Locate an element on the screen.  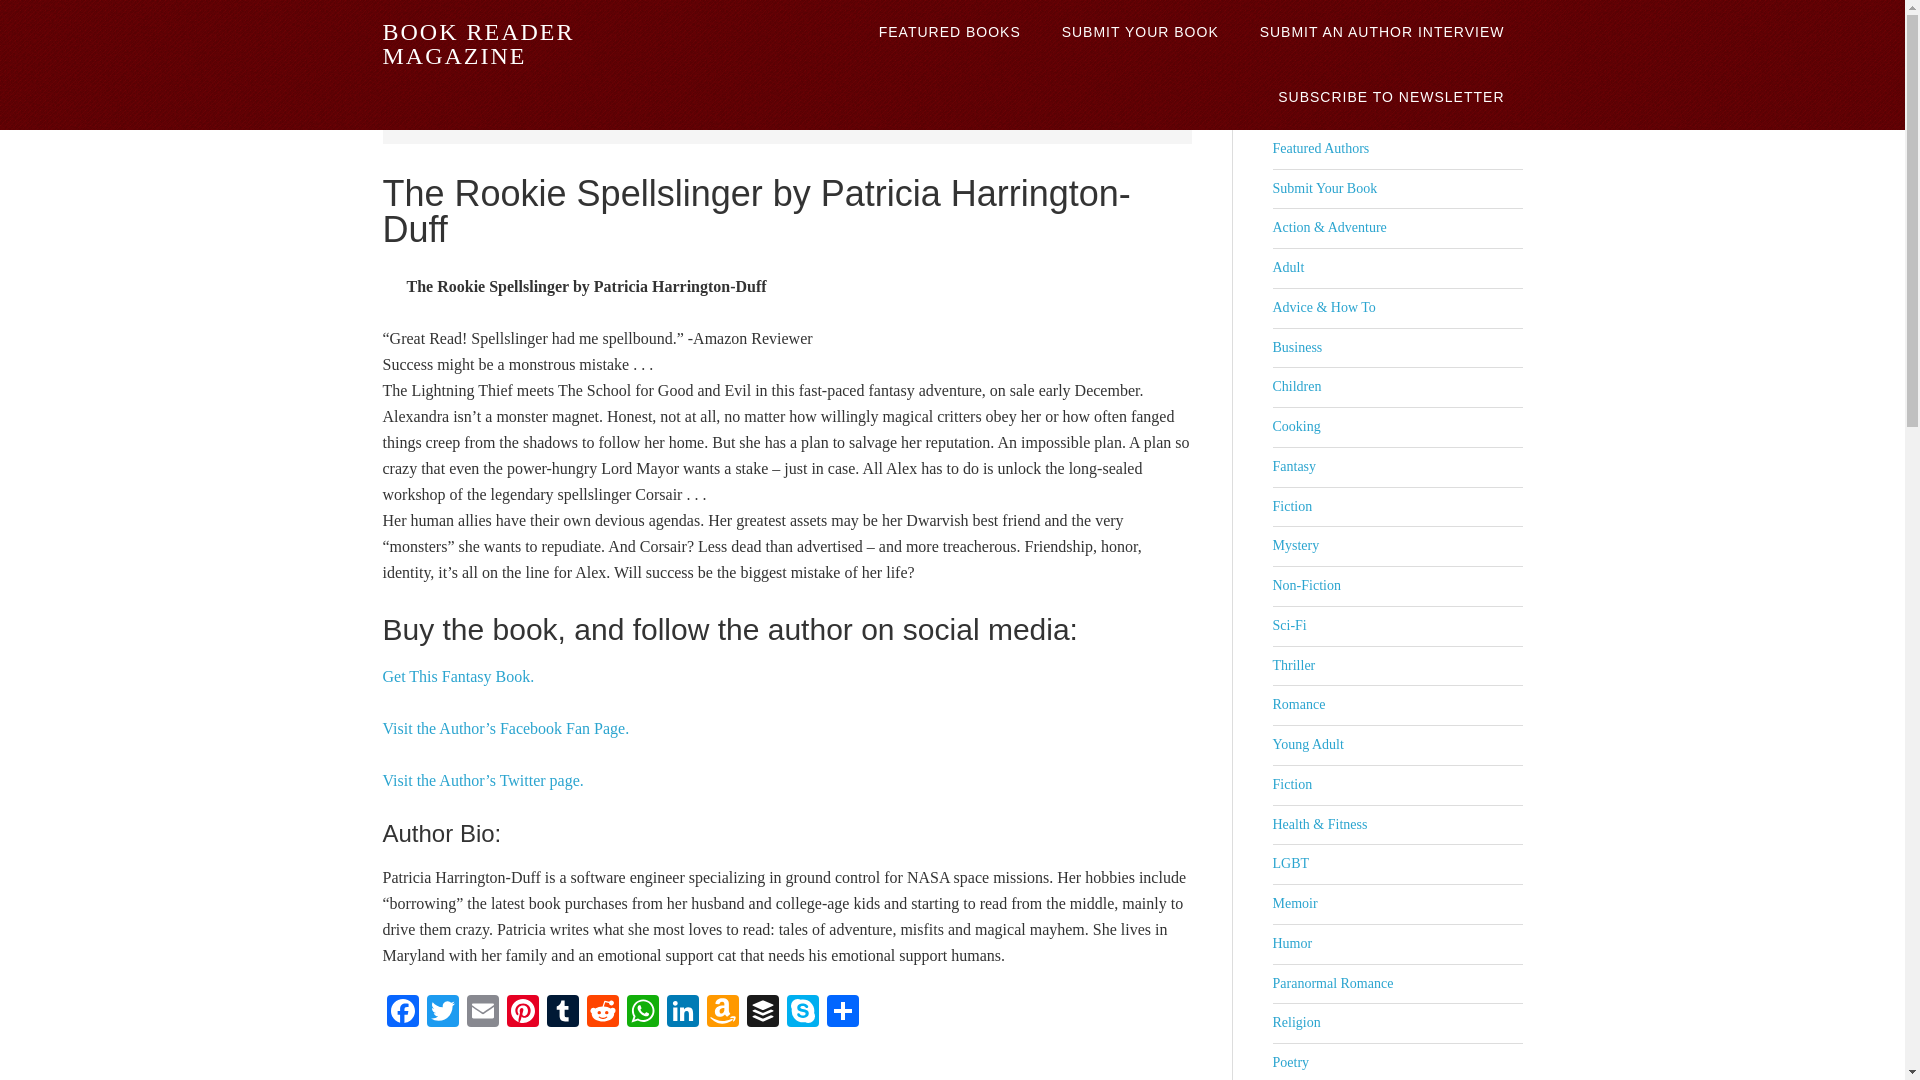
Twitter is located at coordinates (442, 1013).